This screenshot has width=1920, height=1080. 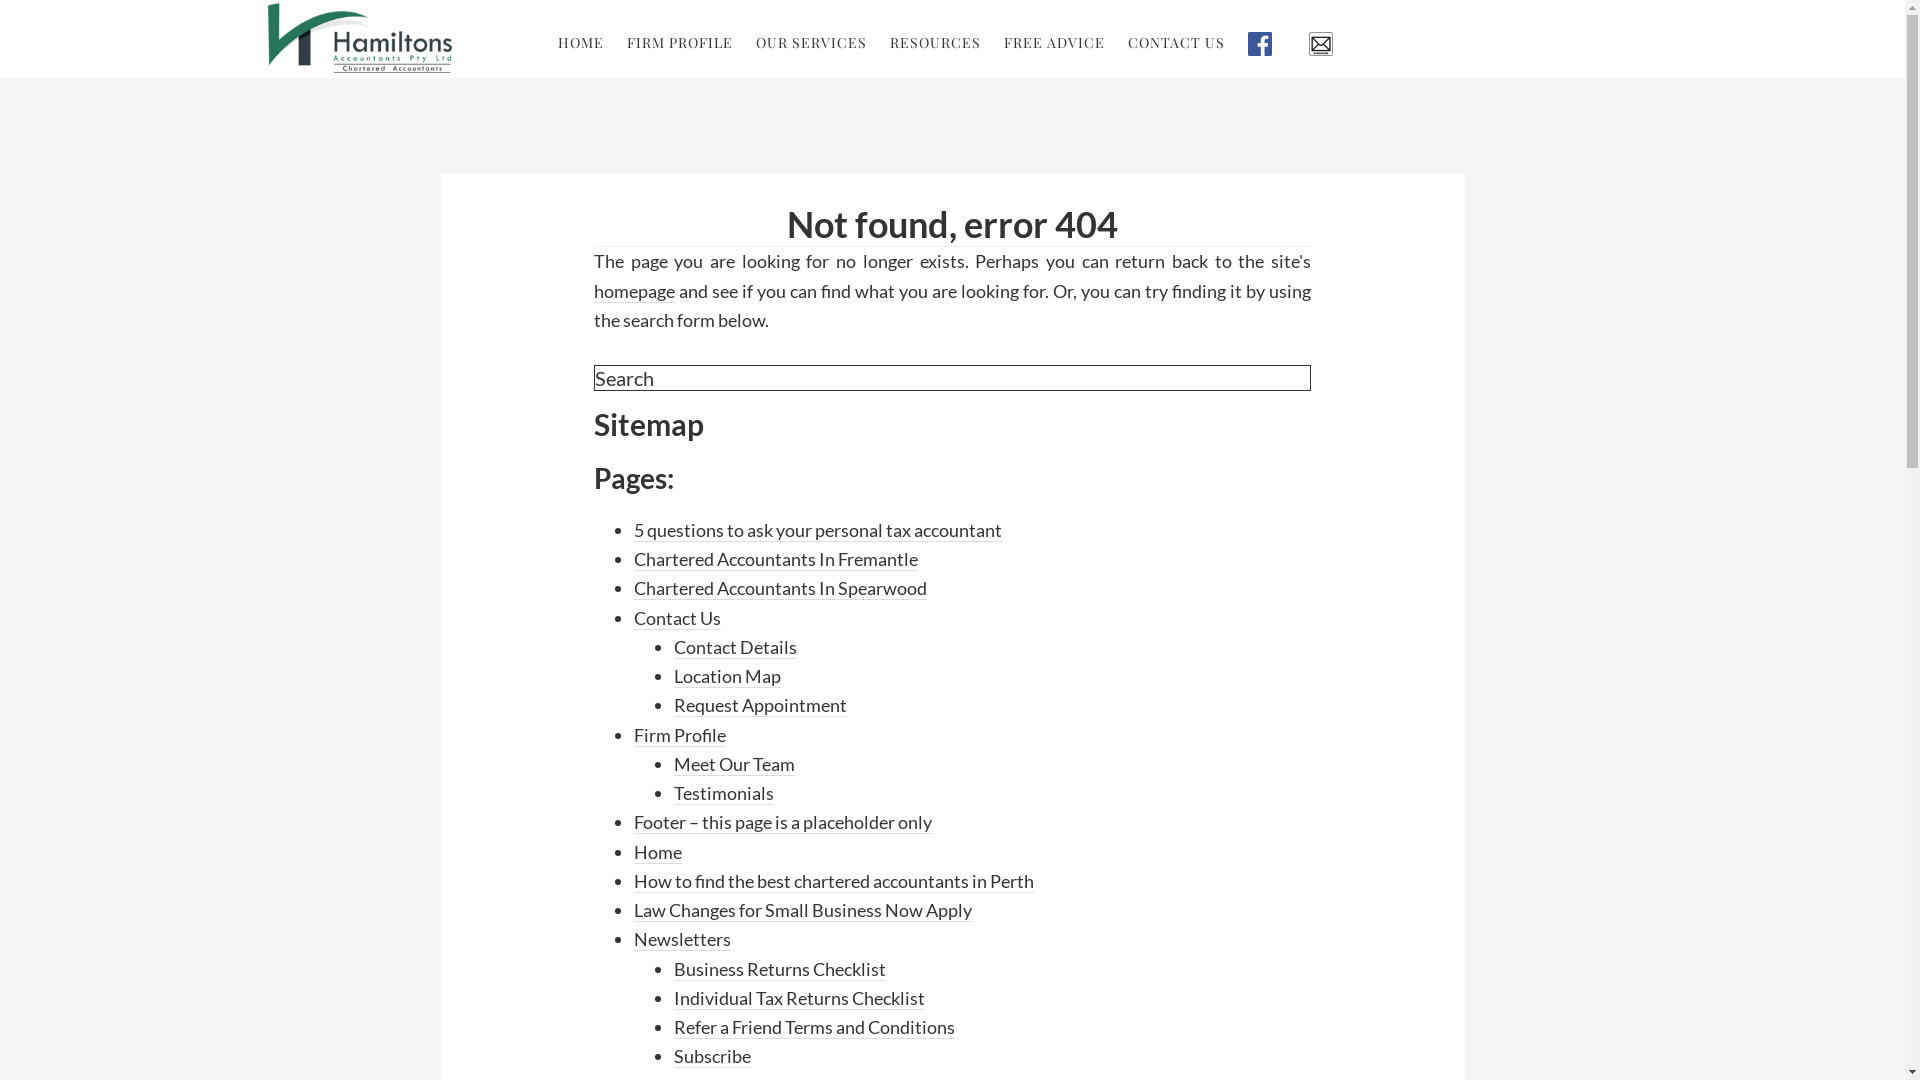 I want to click on Testimonials, so click(x=724, y=794).